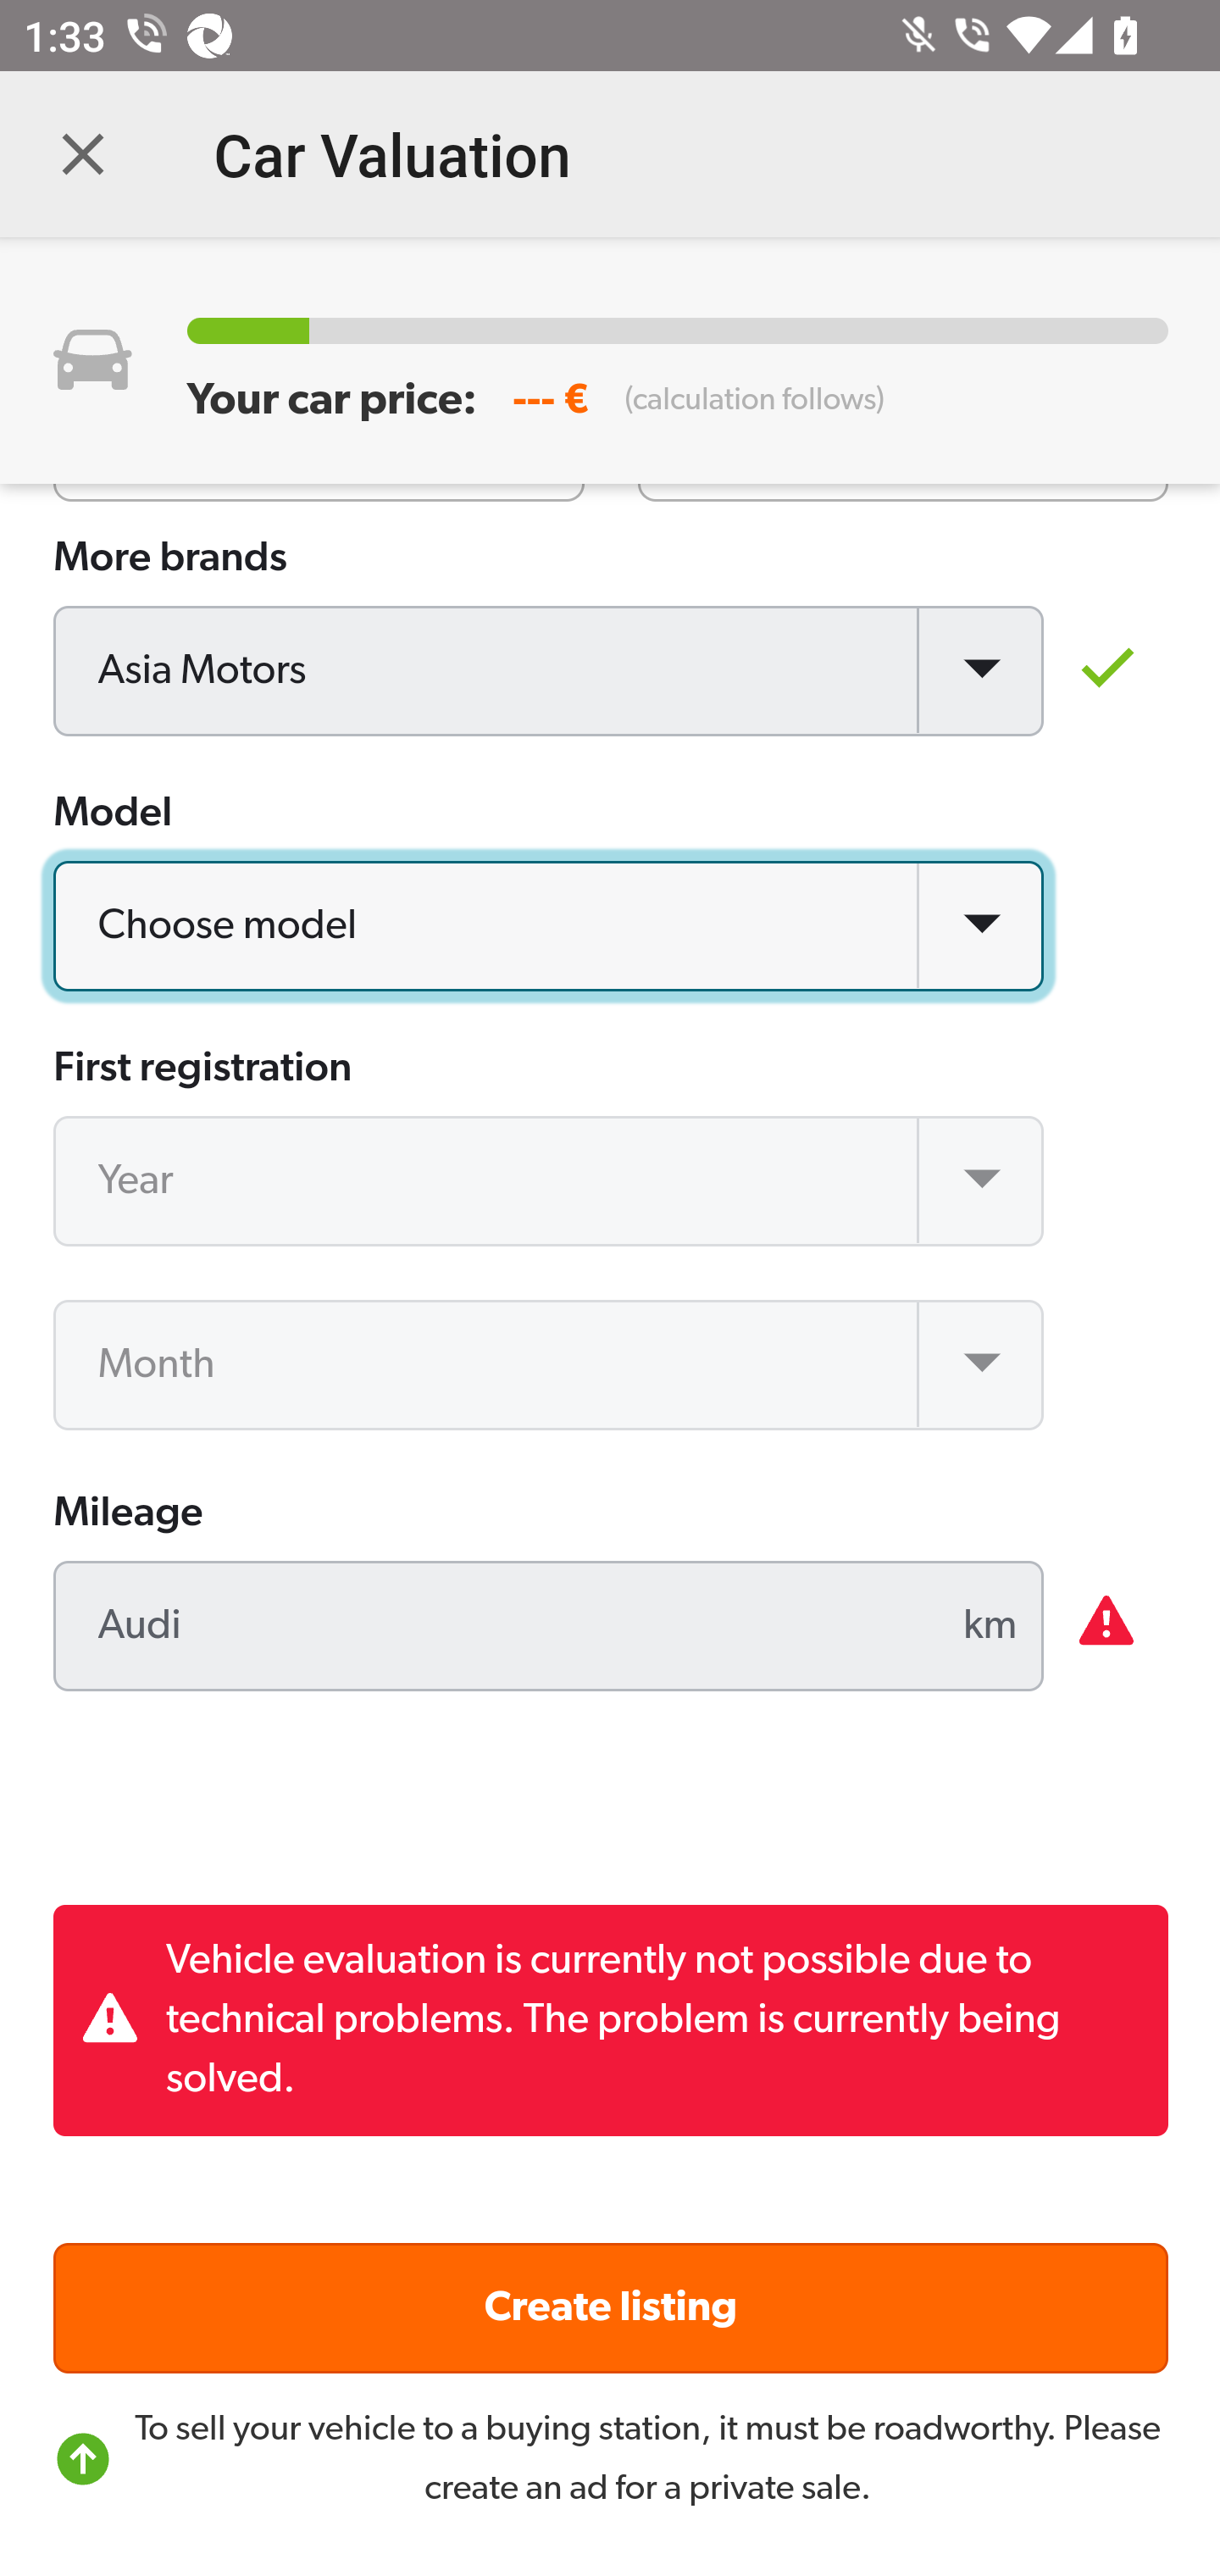 The width and height of the screenshot is (1220, 2576). I want to click on Audi, so click(550, 1629).